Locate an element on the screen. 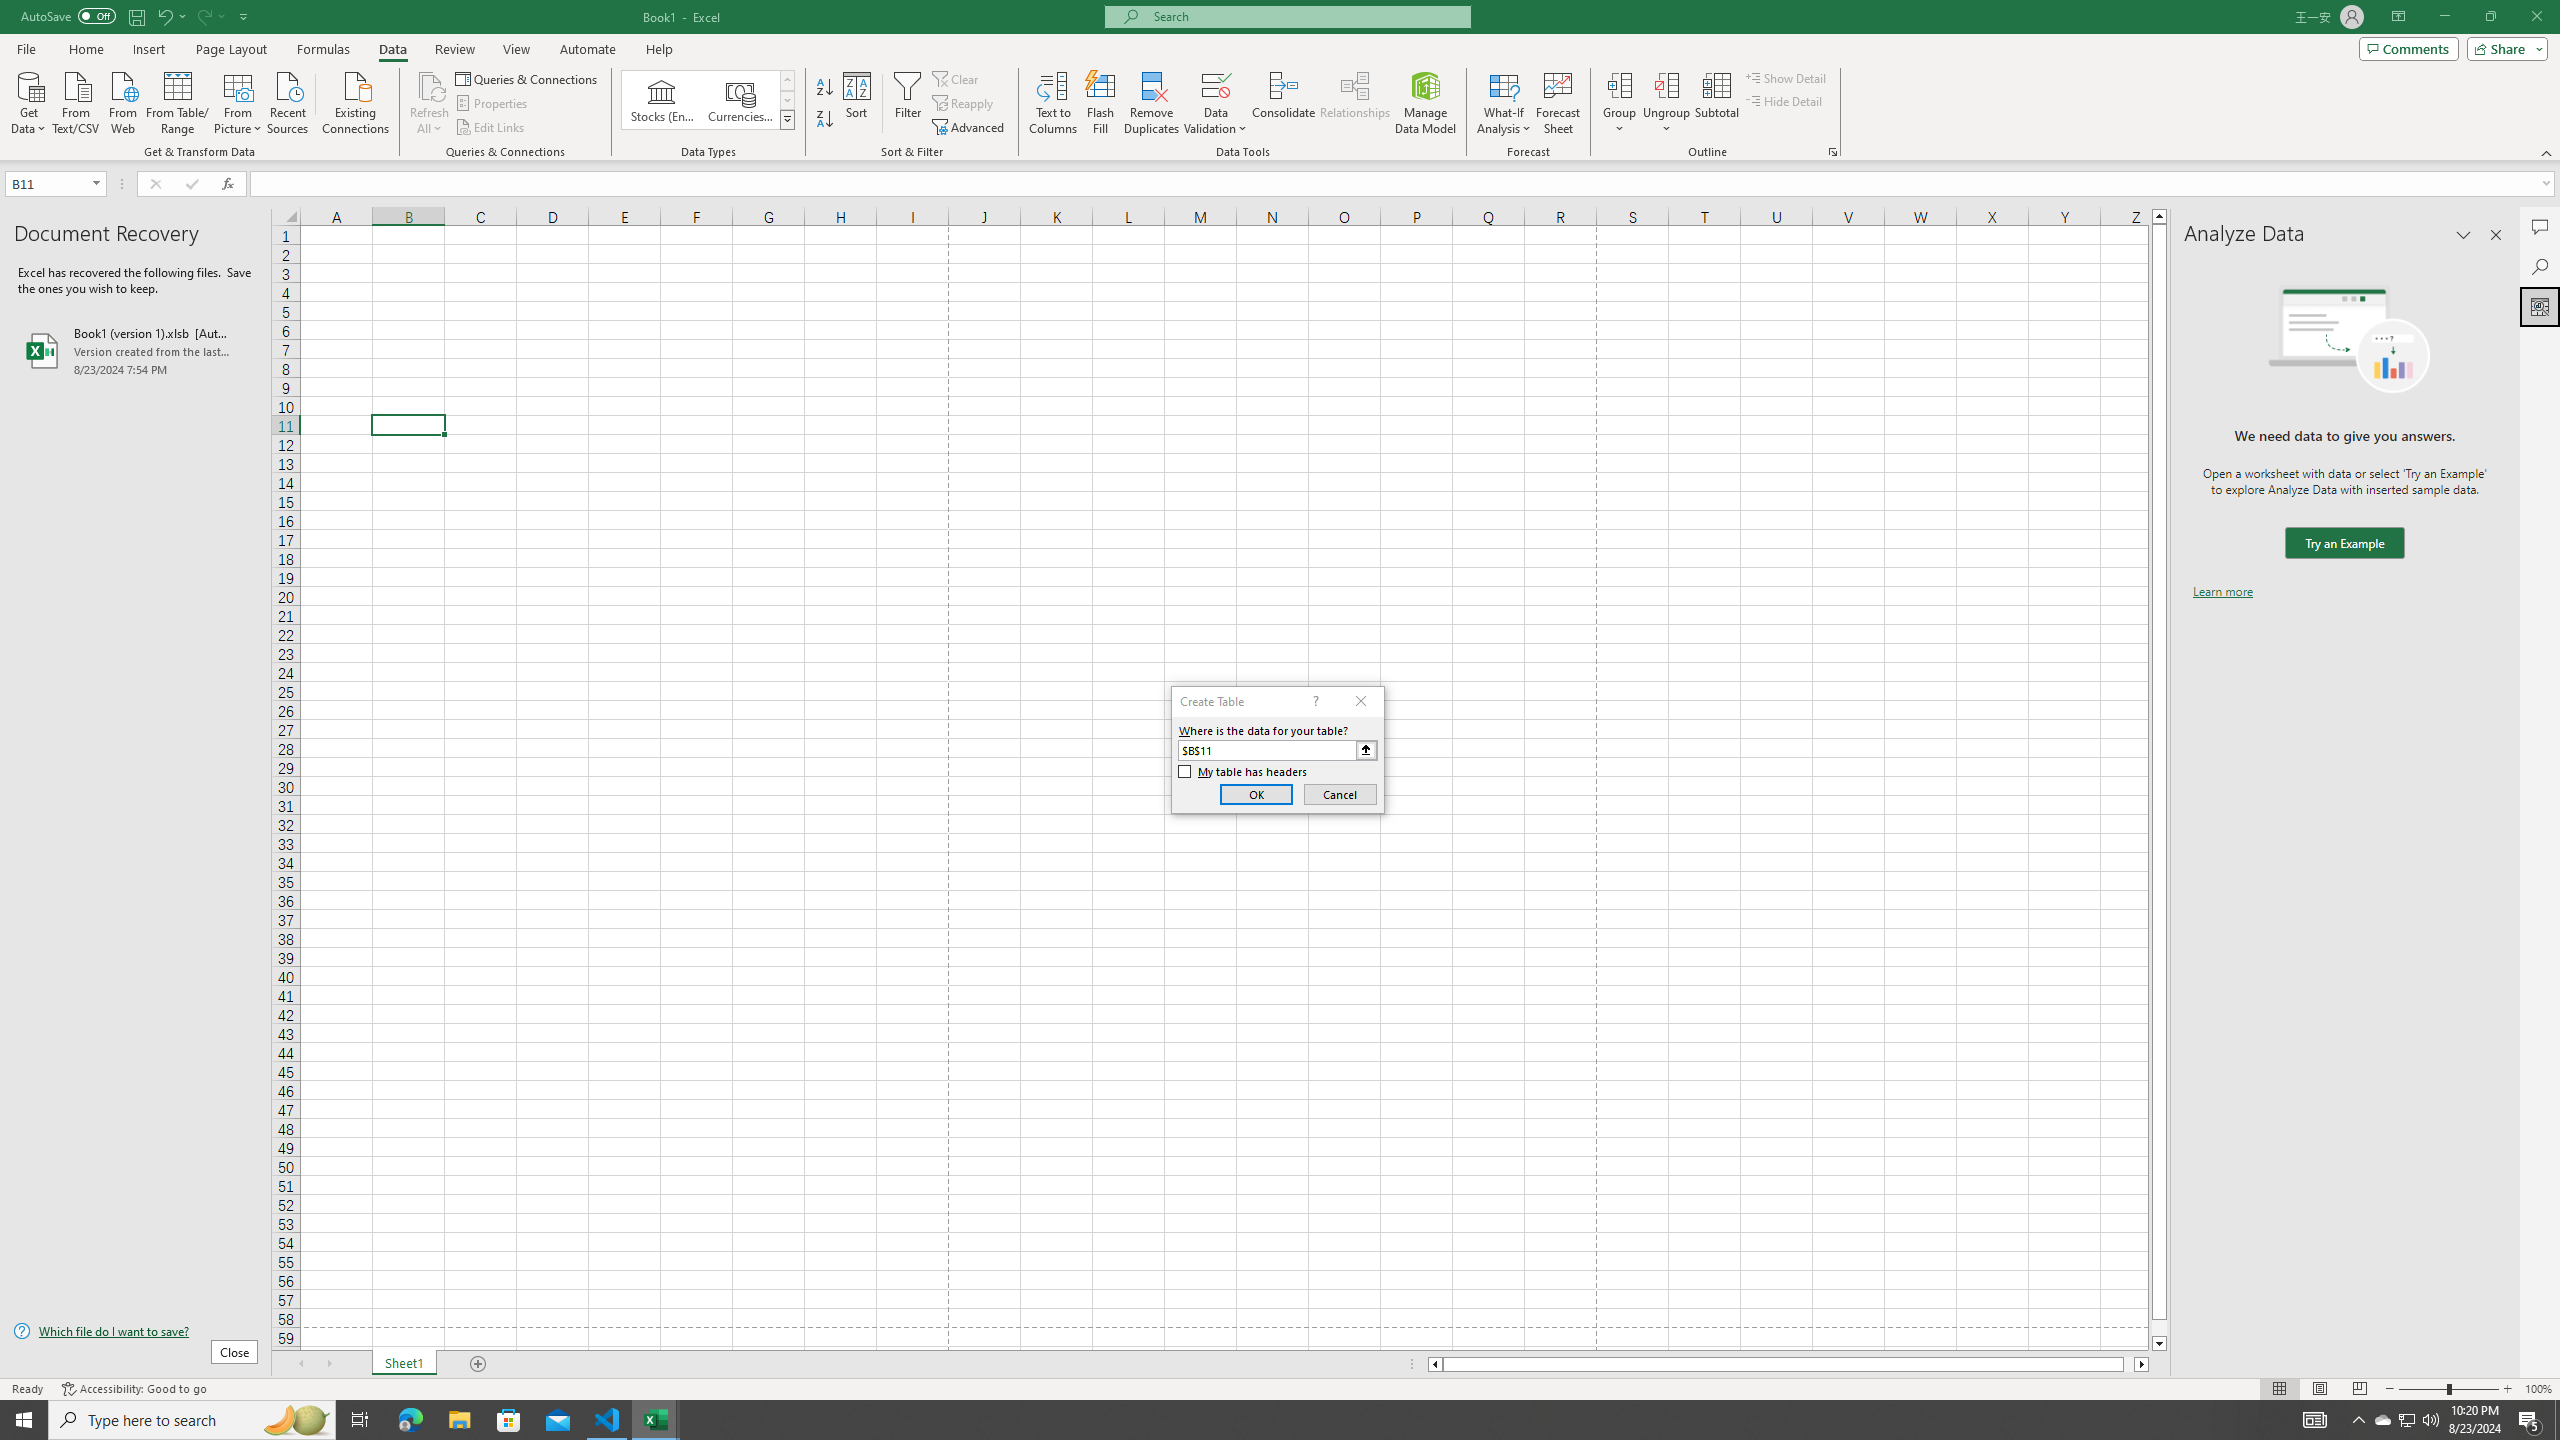 The width and height of the screenshot is (2560, 1440). Help is located at coordinates (659, 49).